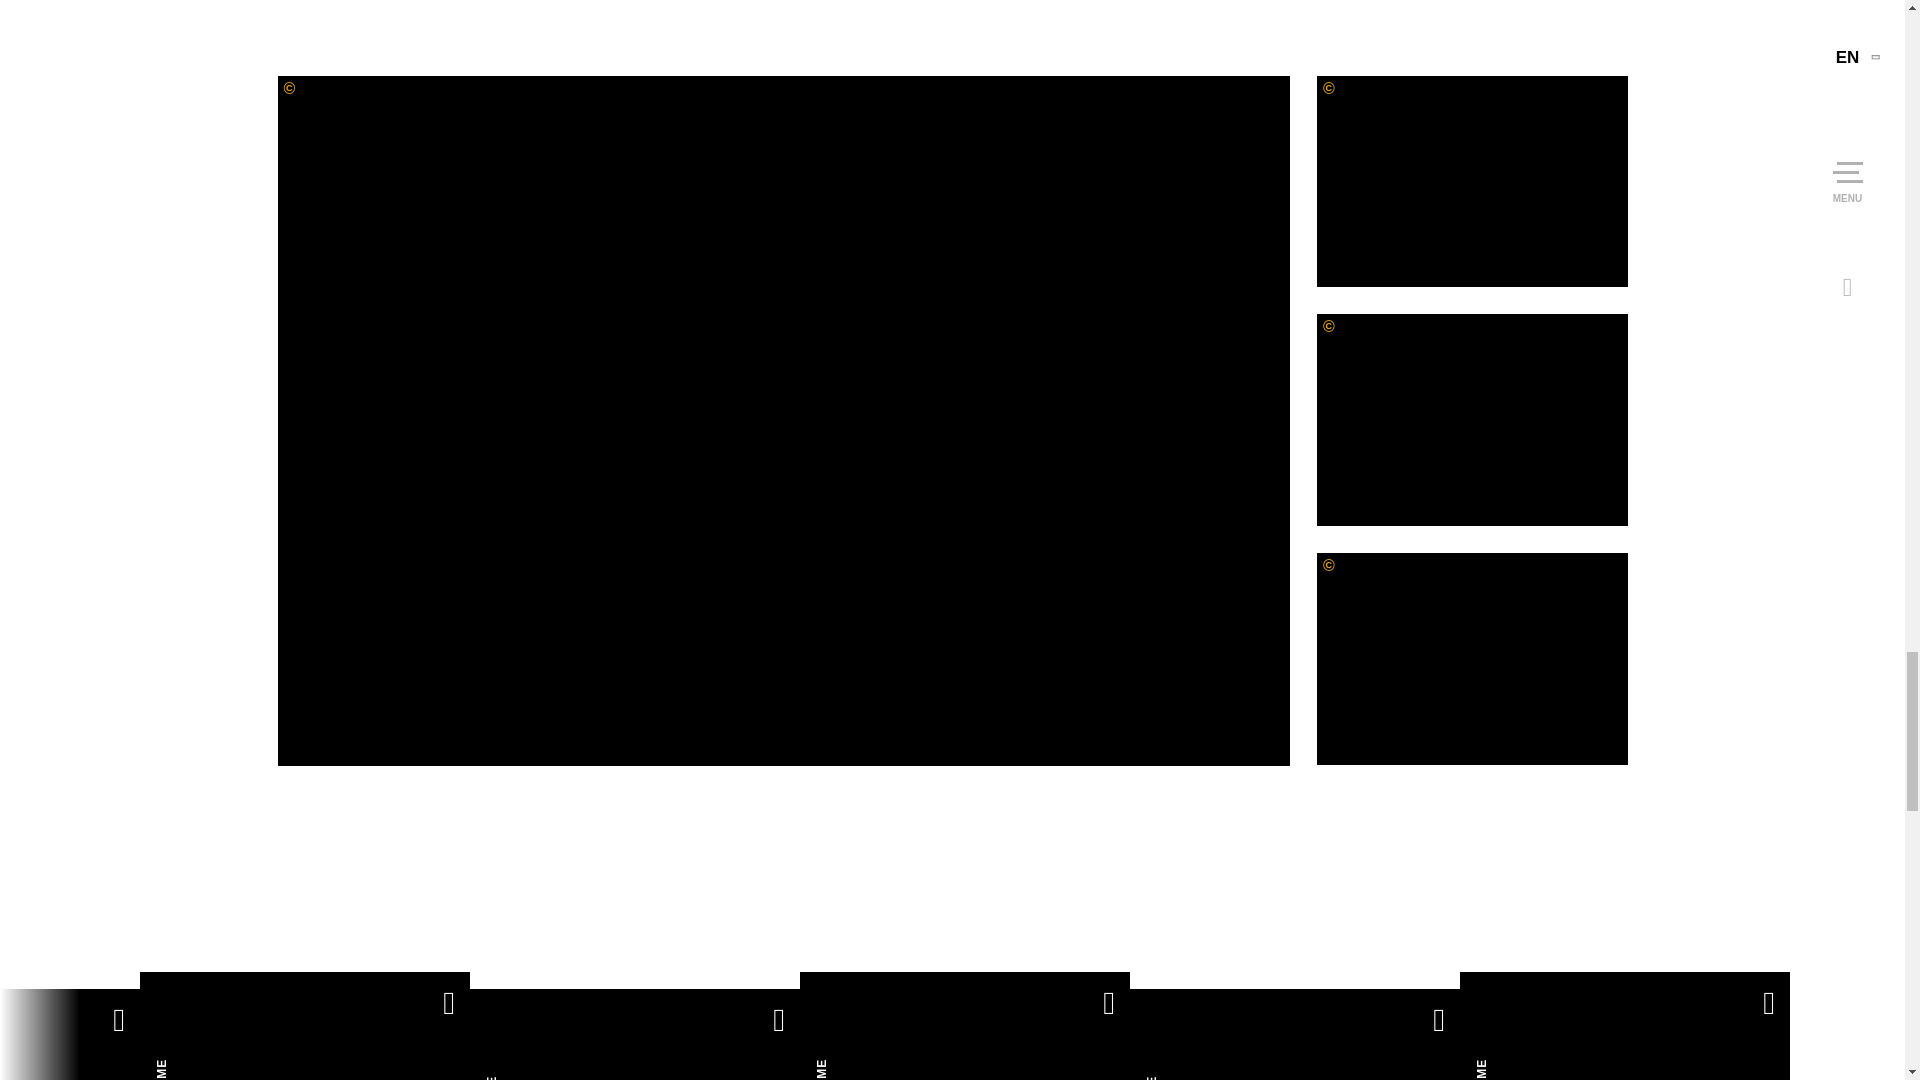 This screenshot has width=1920, height=1080. I want to click on Mairie Le Paradou, so click(1472, 658).